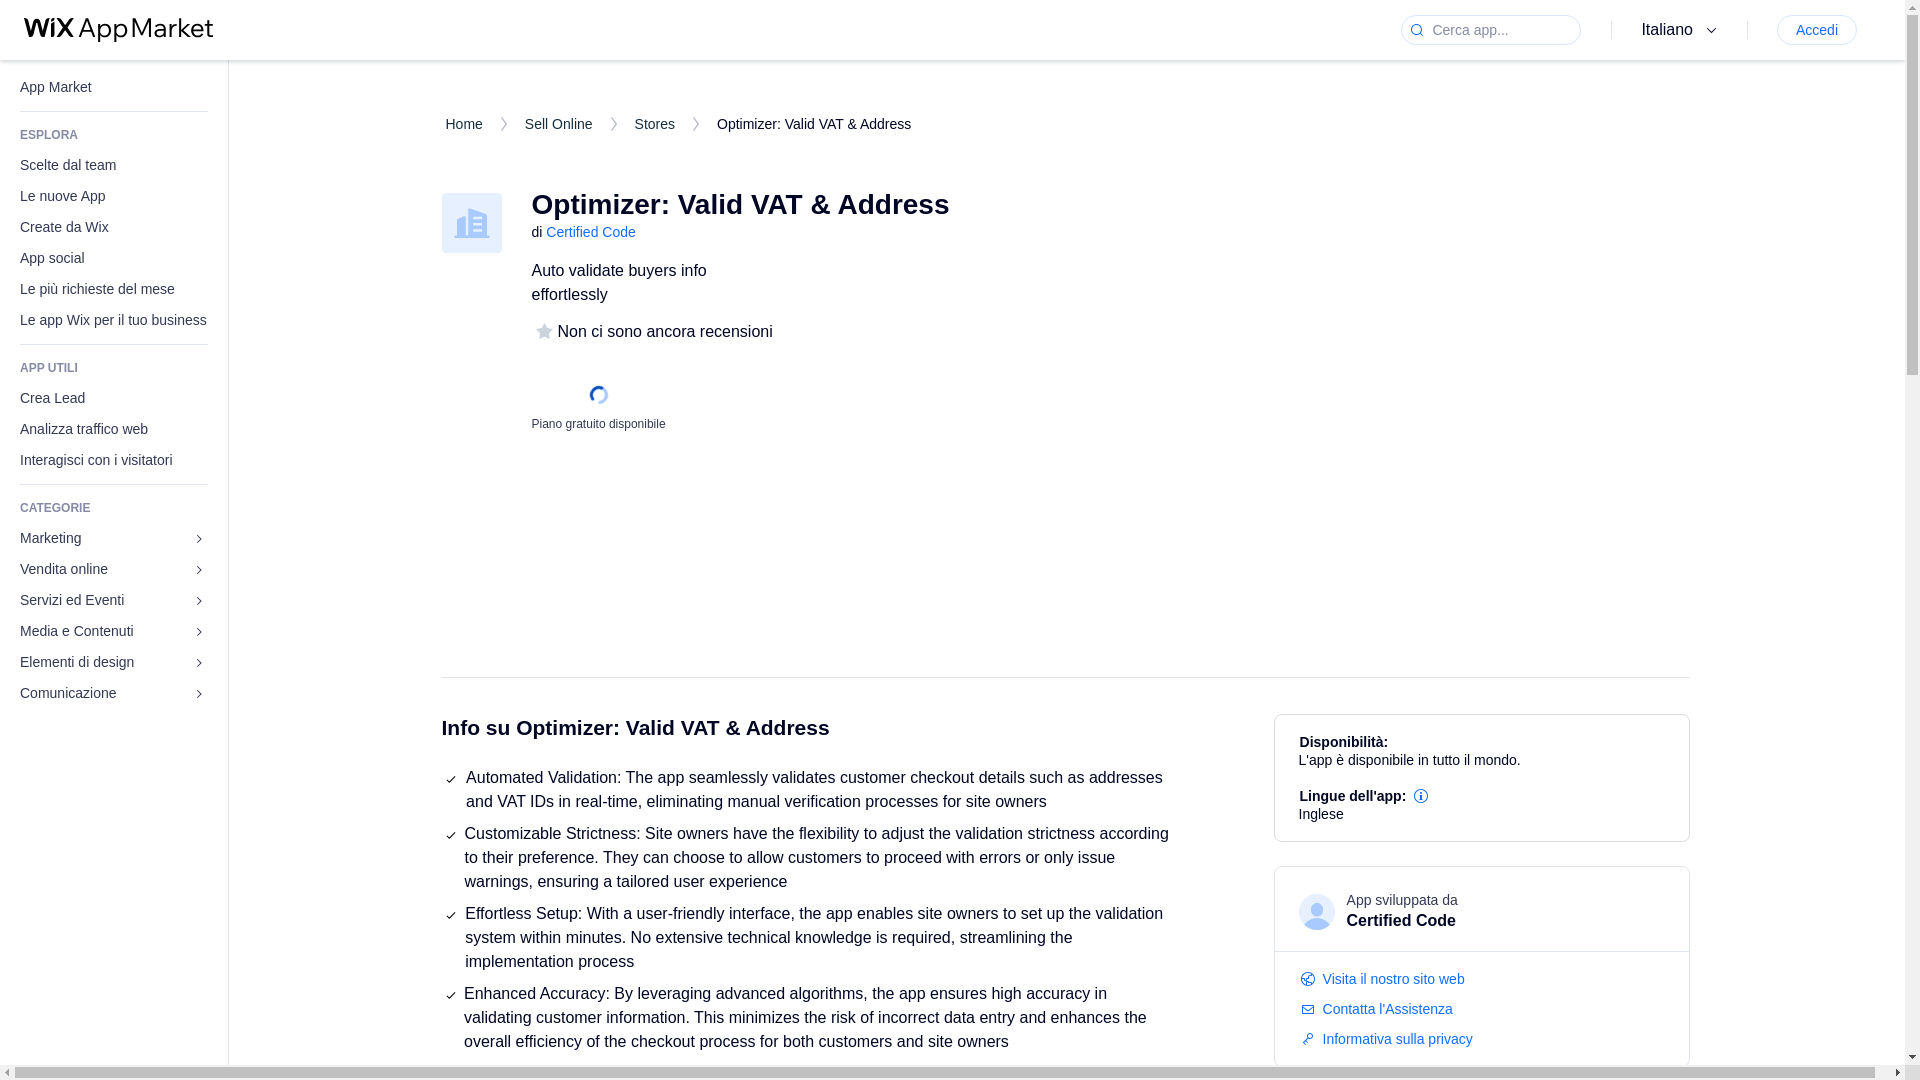  Describe the element at coordinates (114, 87) in the screenshot. I see `App Market` at that location.